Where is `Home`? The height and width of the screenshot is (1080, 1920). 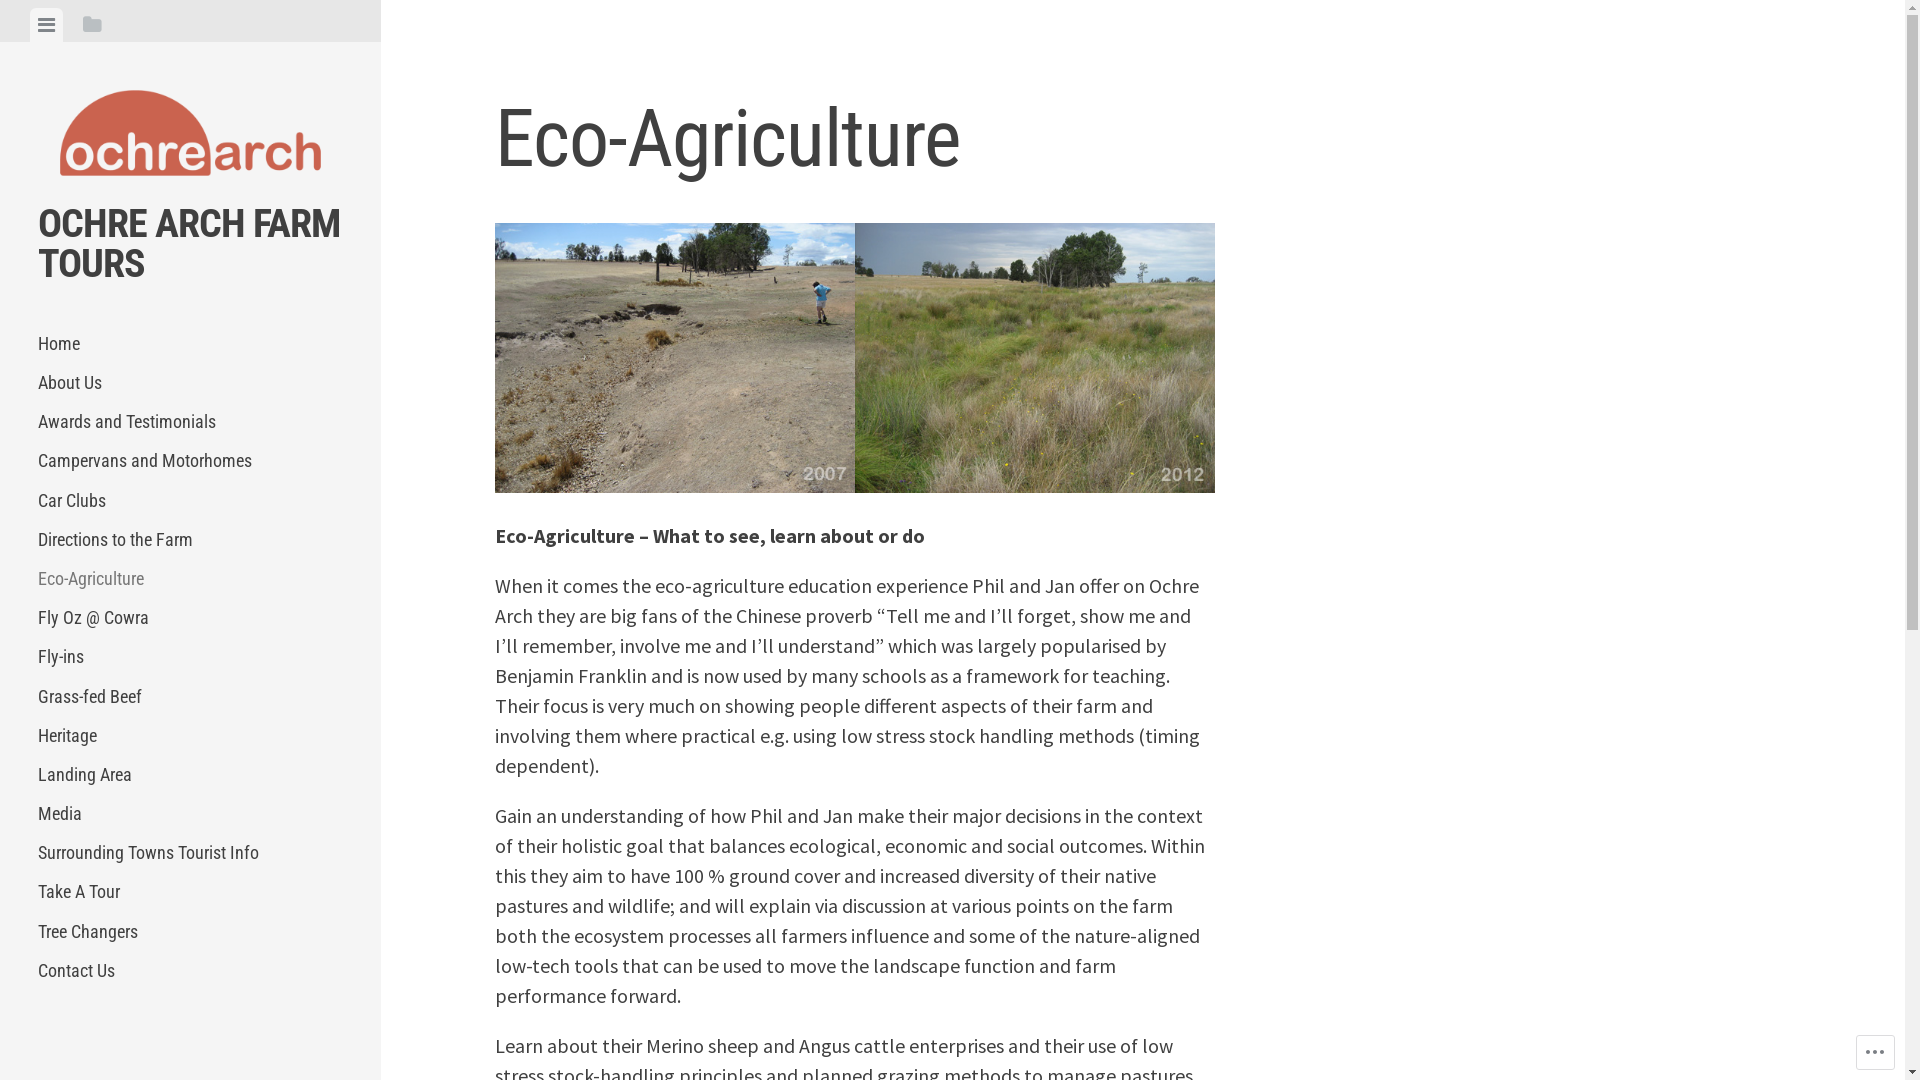 Home is located at coordinates (190, 344).